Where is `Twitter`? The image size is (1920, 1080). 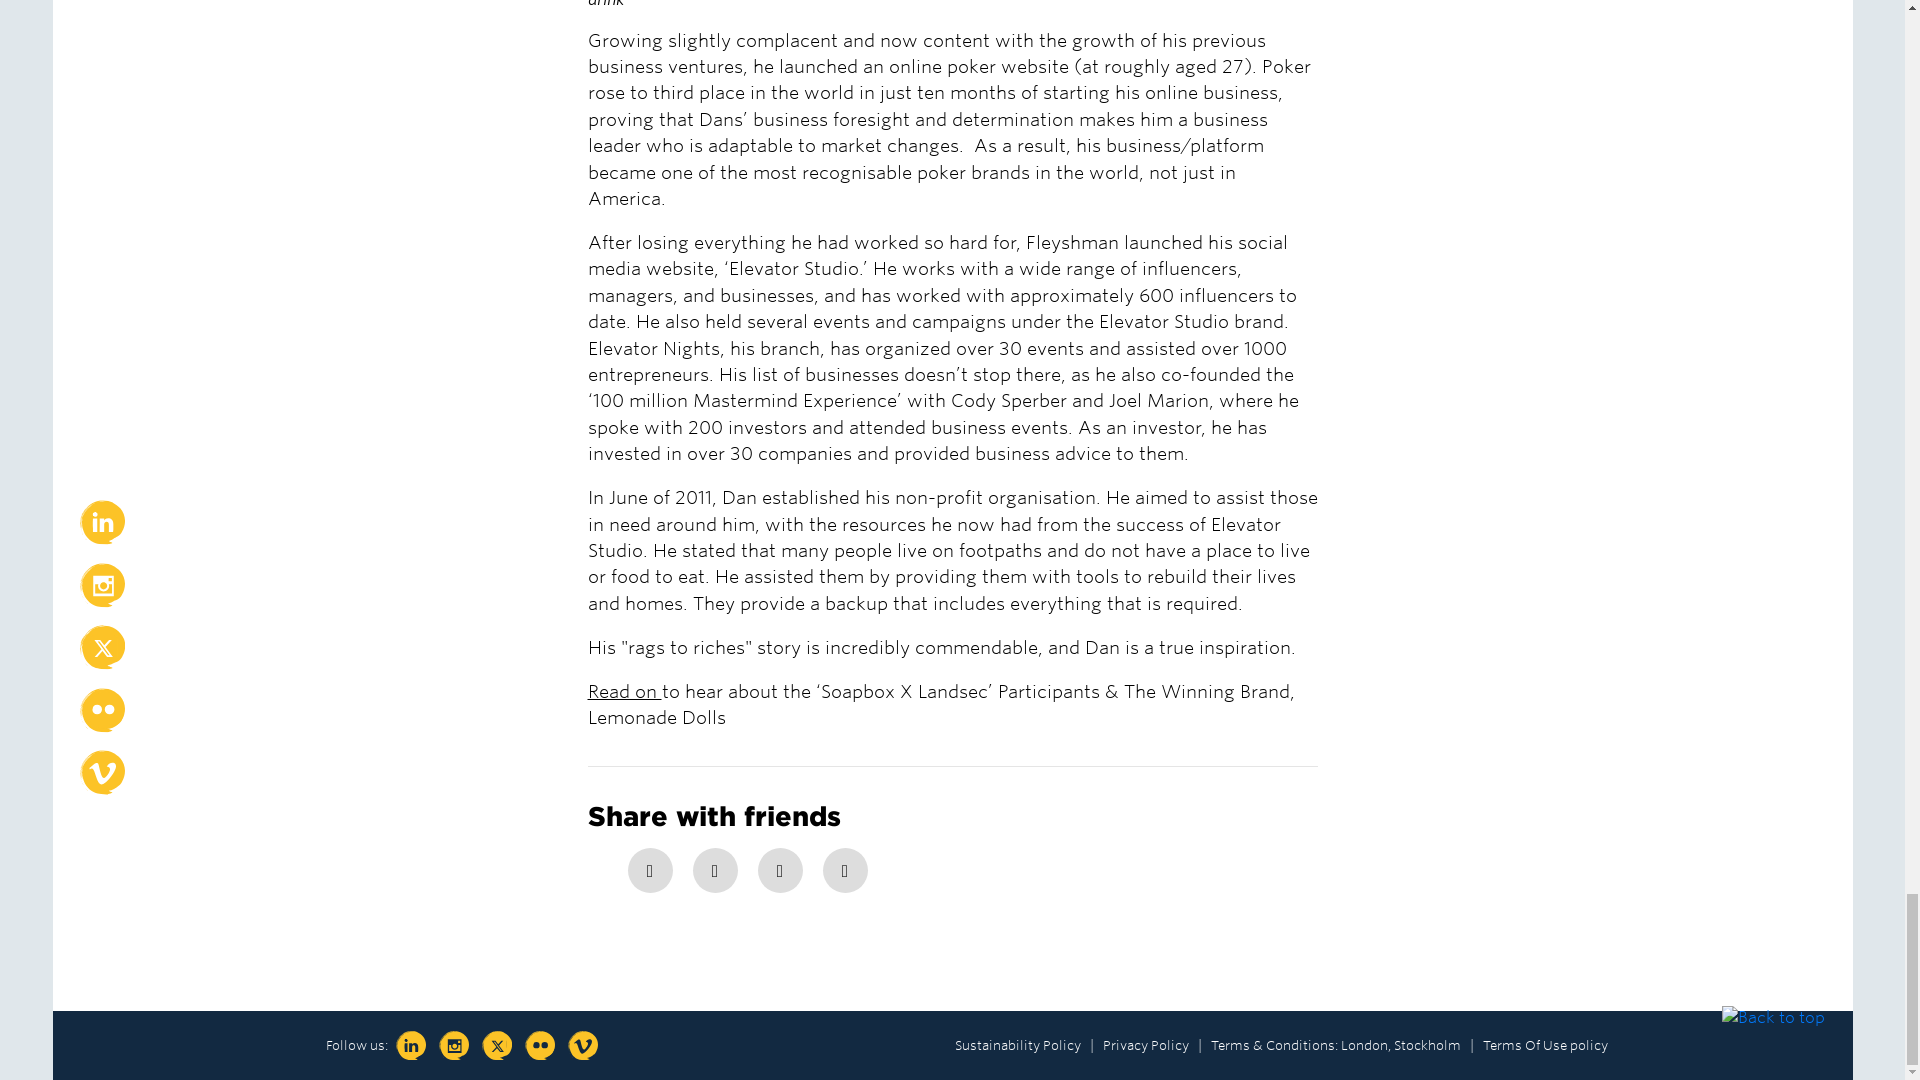
Twitter is located at coordinates (714, 870).